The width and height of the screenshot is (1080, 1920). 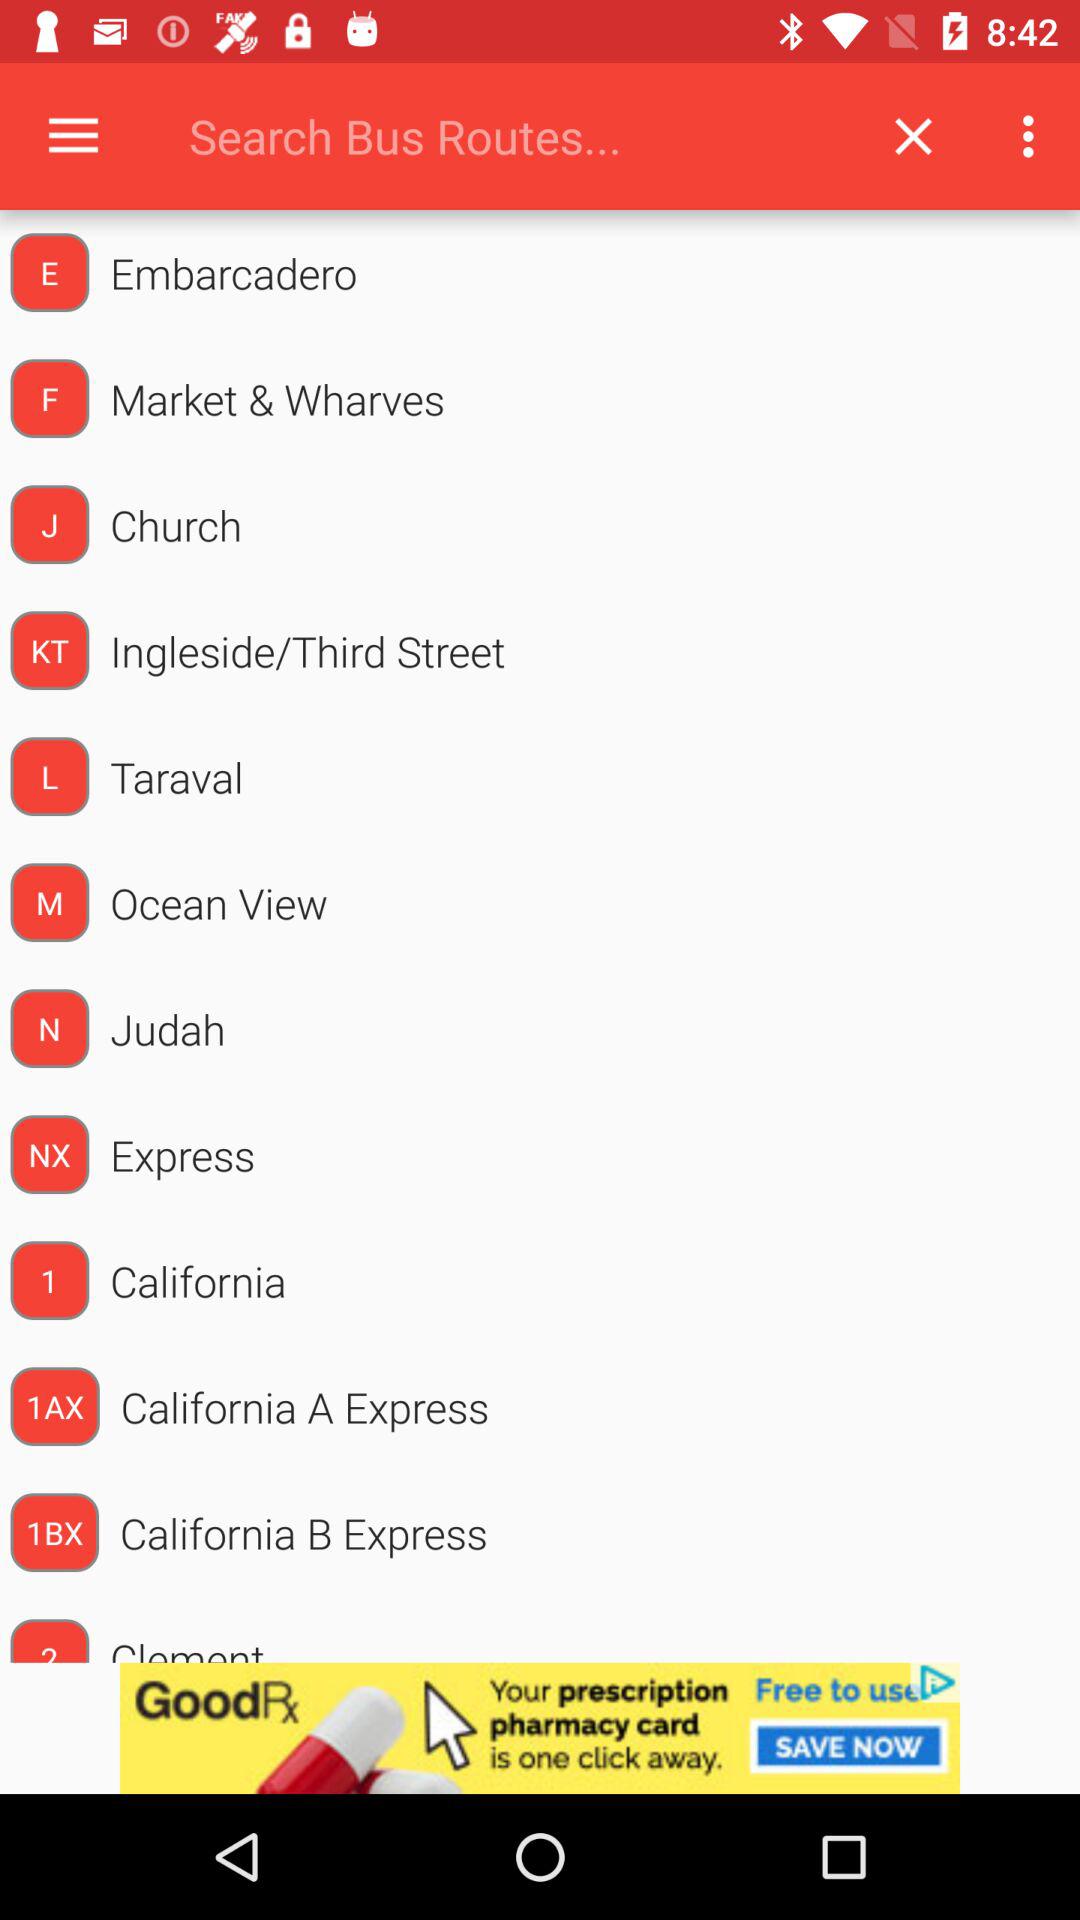 What do you see at coordinates (514, 136) in the screenshot?
I see `type bus route` at bounding box center [514, 136].